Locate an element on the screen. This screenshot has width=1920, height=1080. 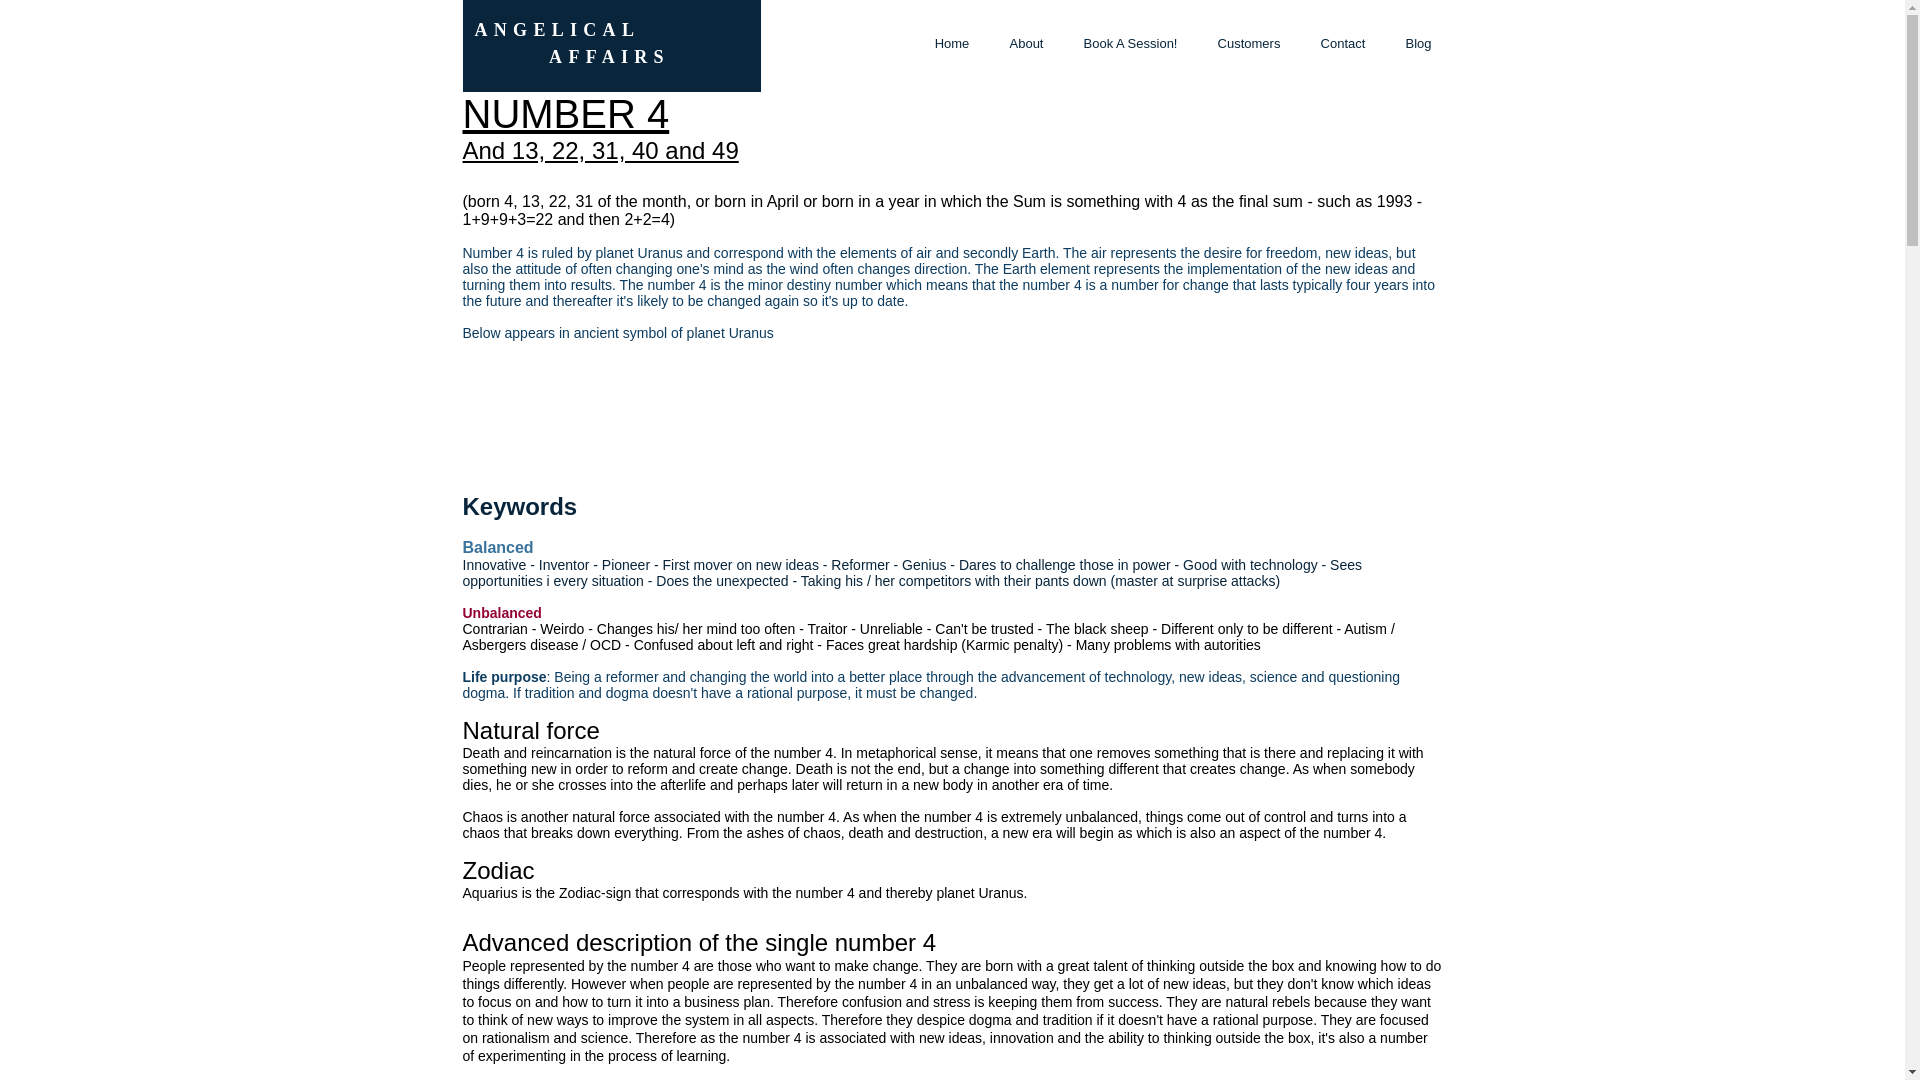
Book A Session! is located at coordinates (1130, 44).